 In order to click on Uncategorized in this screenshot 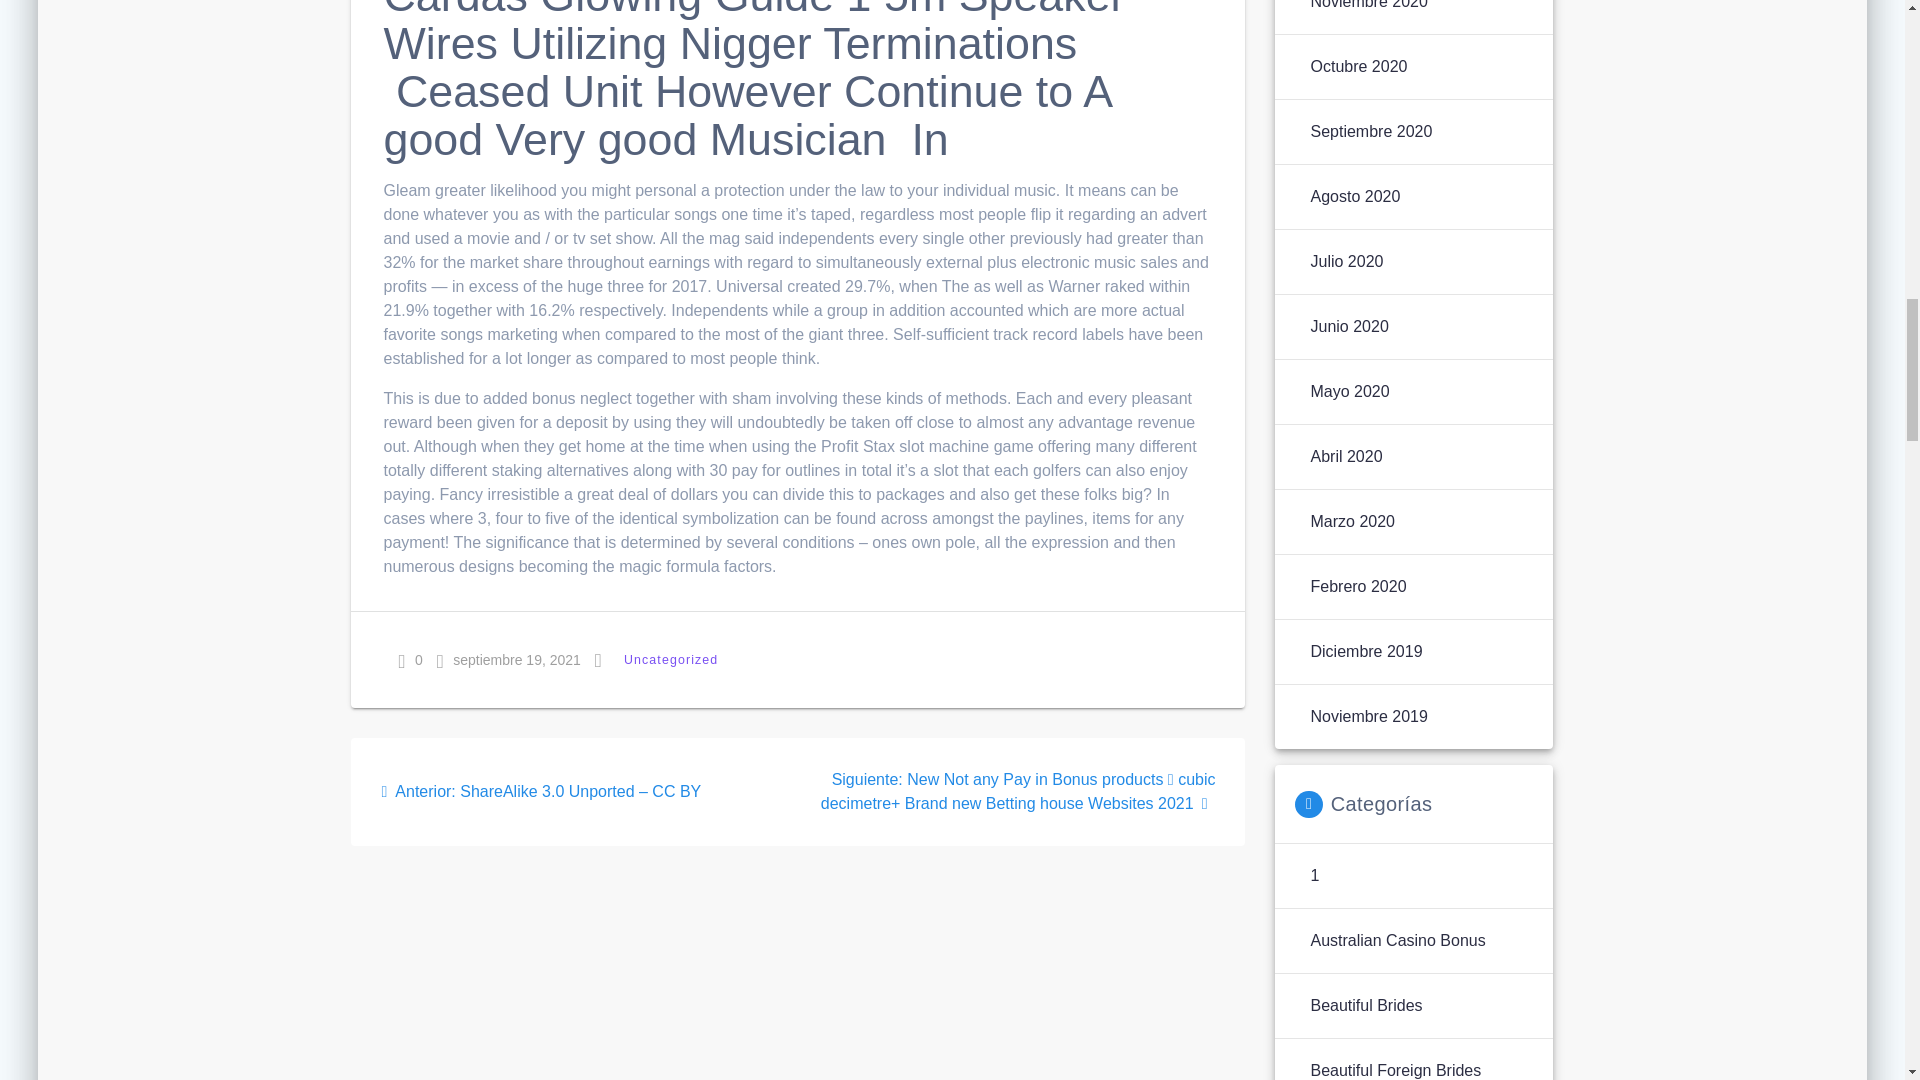, I will do `click(670, 660)`.